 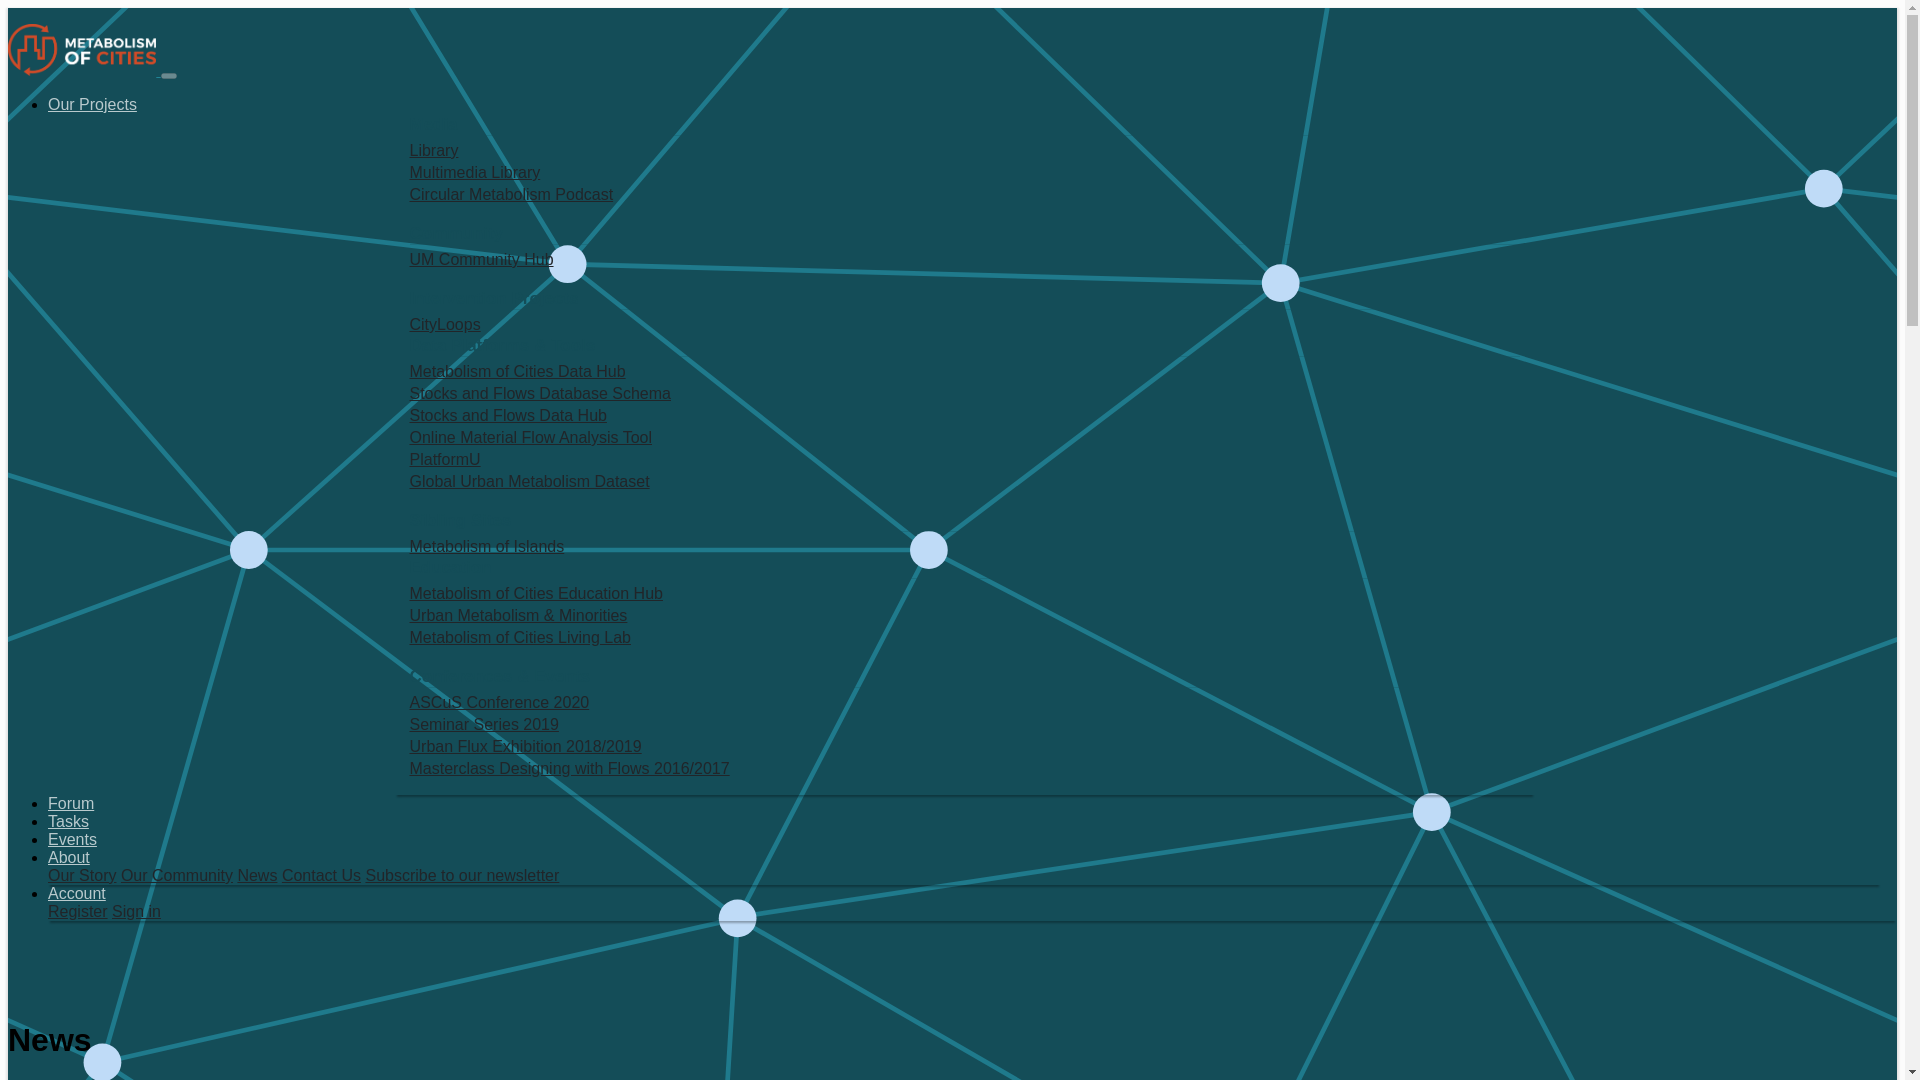 I want to click on Metabolism of Cities Living Lab, so click(x=965, y=638).